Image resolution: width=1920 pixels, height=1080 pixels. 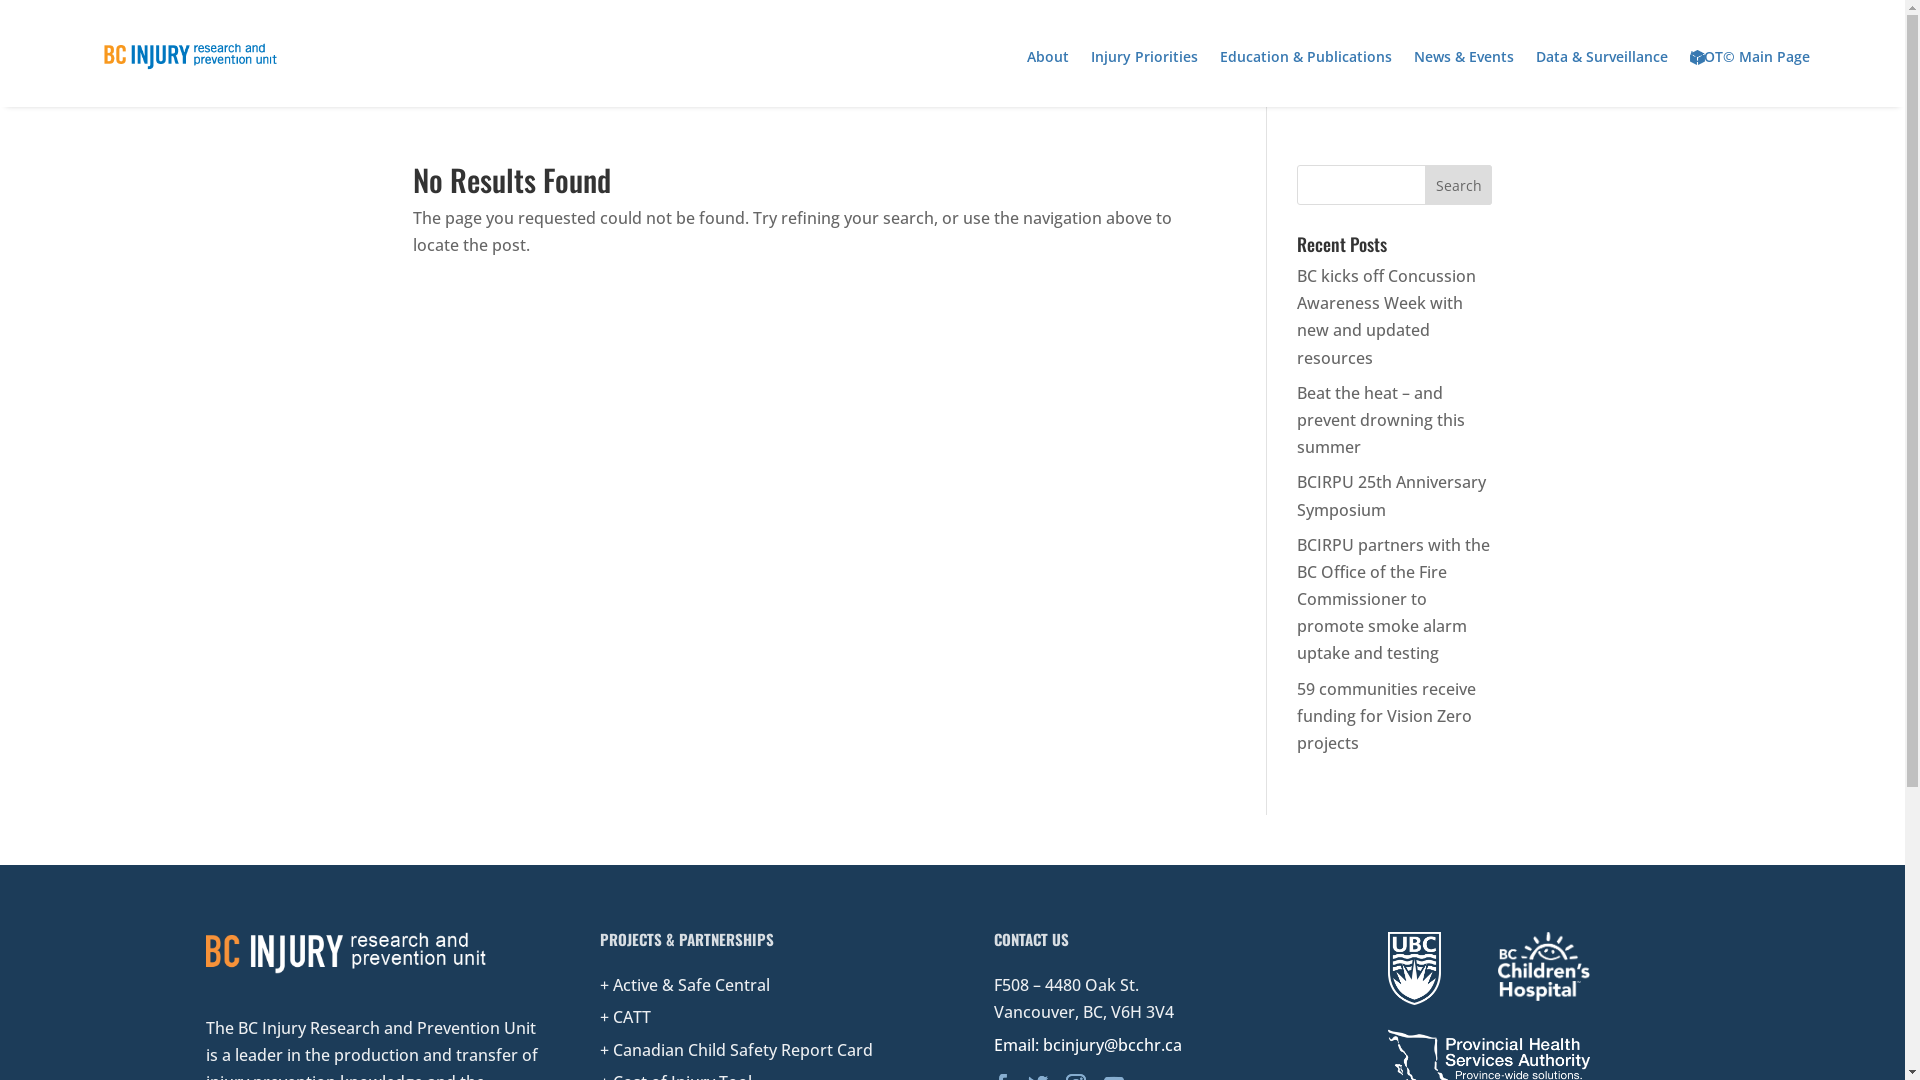 I want to click on bcirpu_white_orange, so click(x=346, y=953).